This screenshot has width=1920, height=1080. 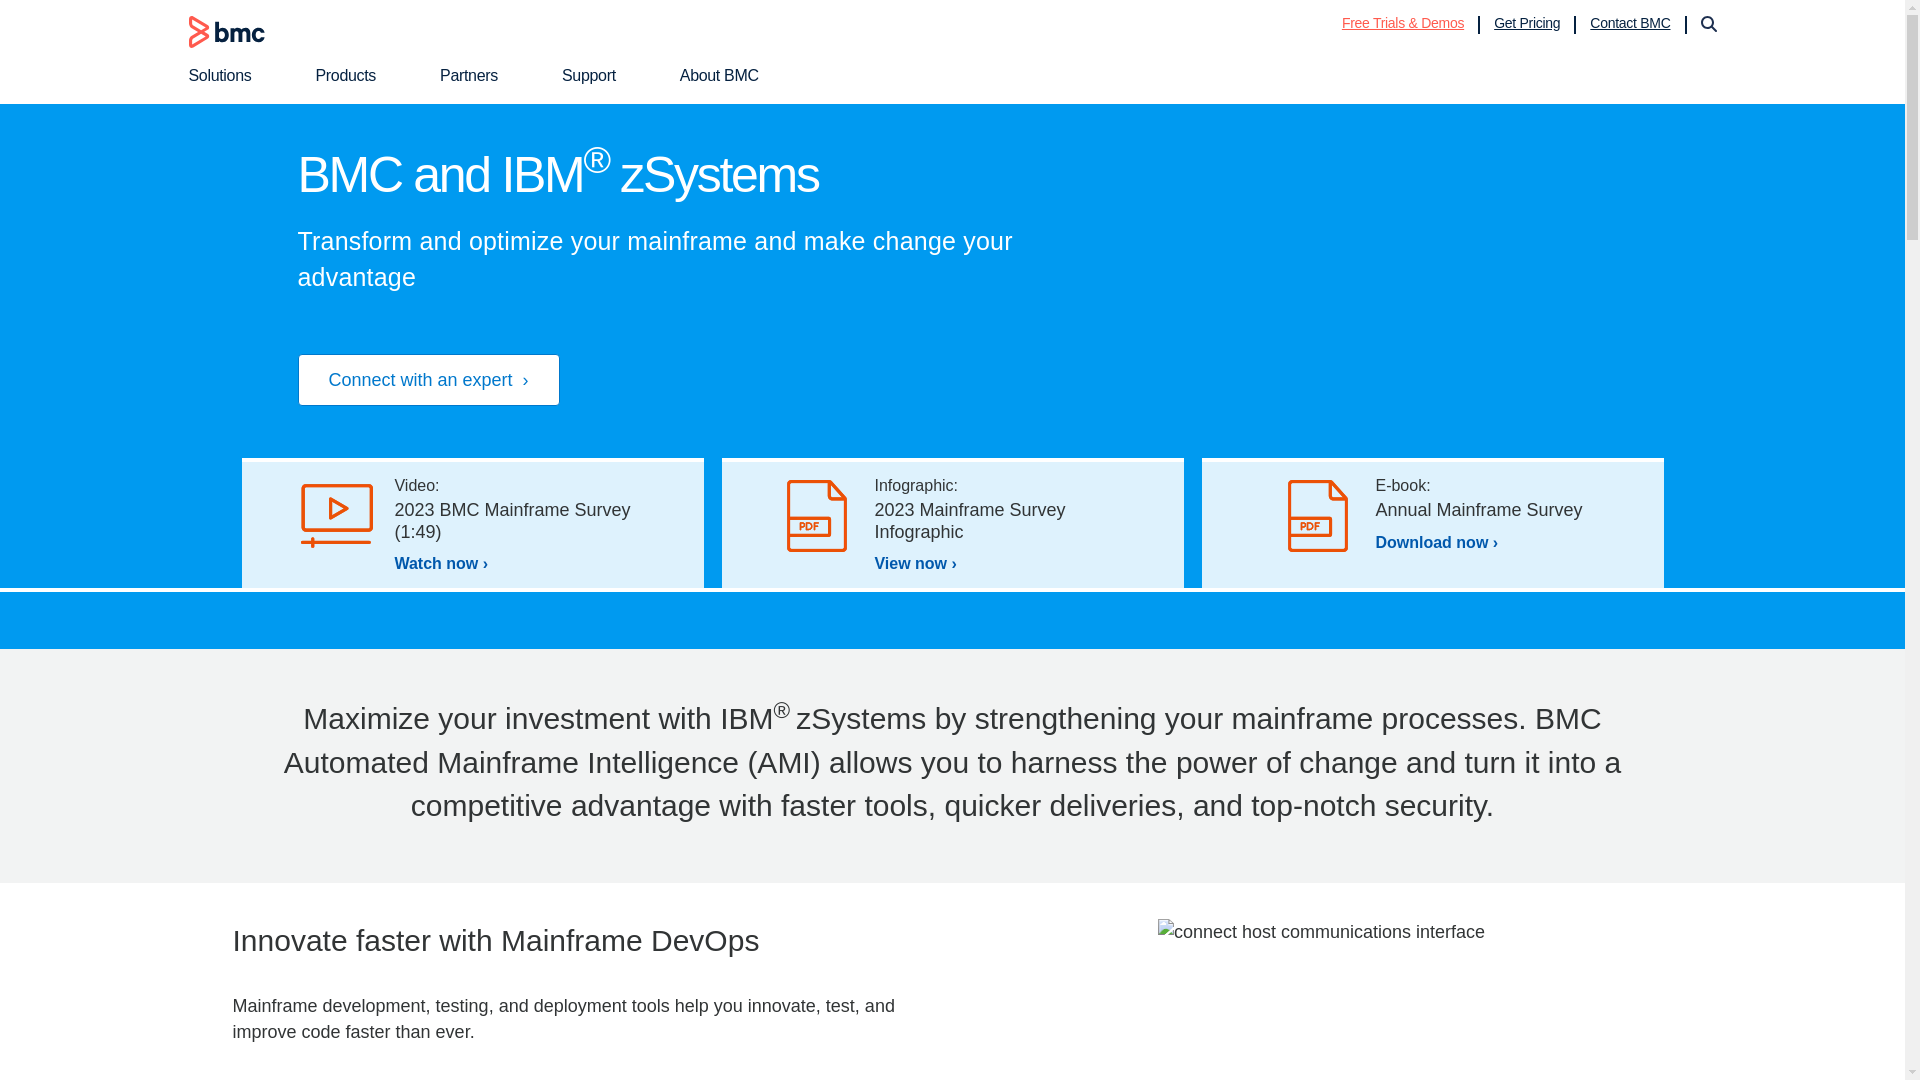 I want to click on Support, so click(x=600, y=75).